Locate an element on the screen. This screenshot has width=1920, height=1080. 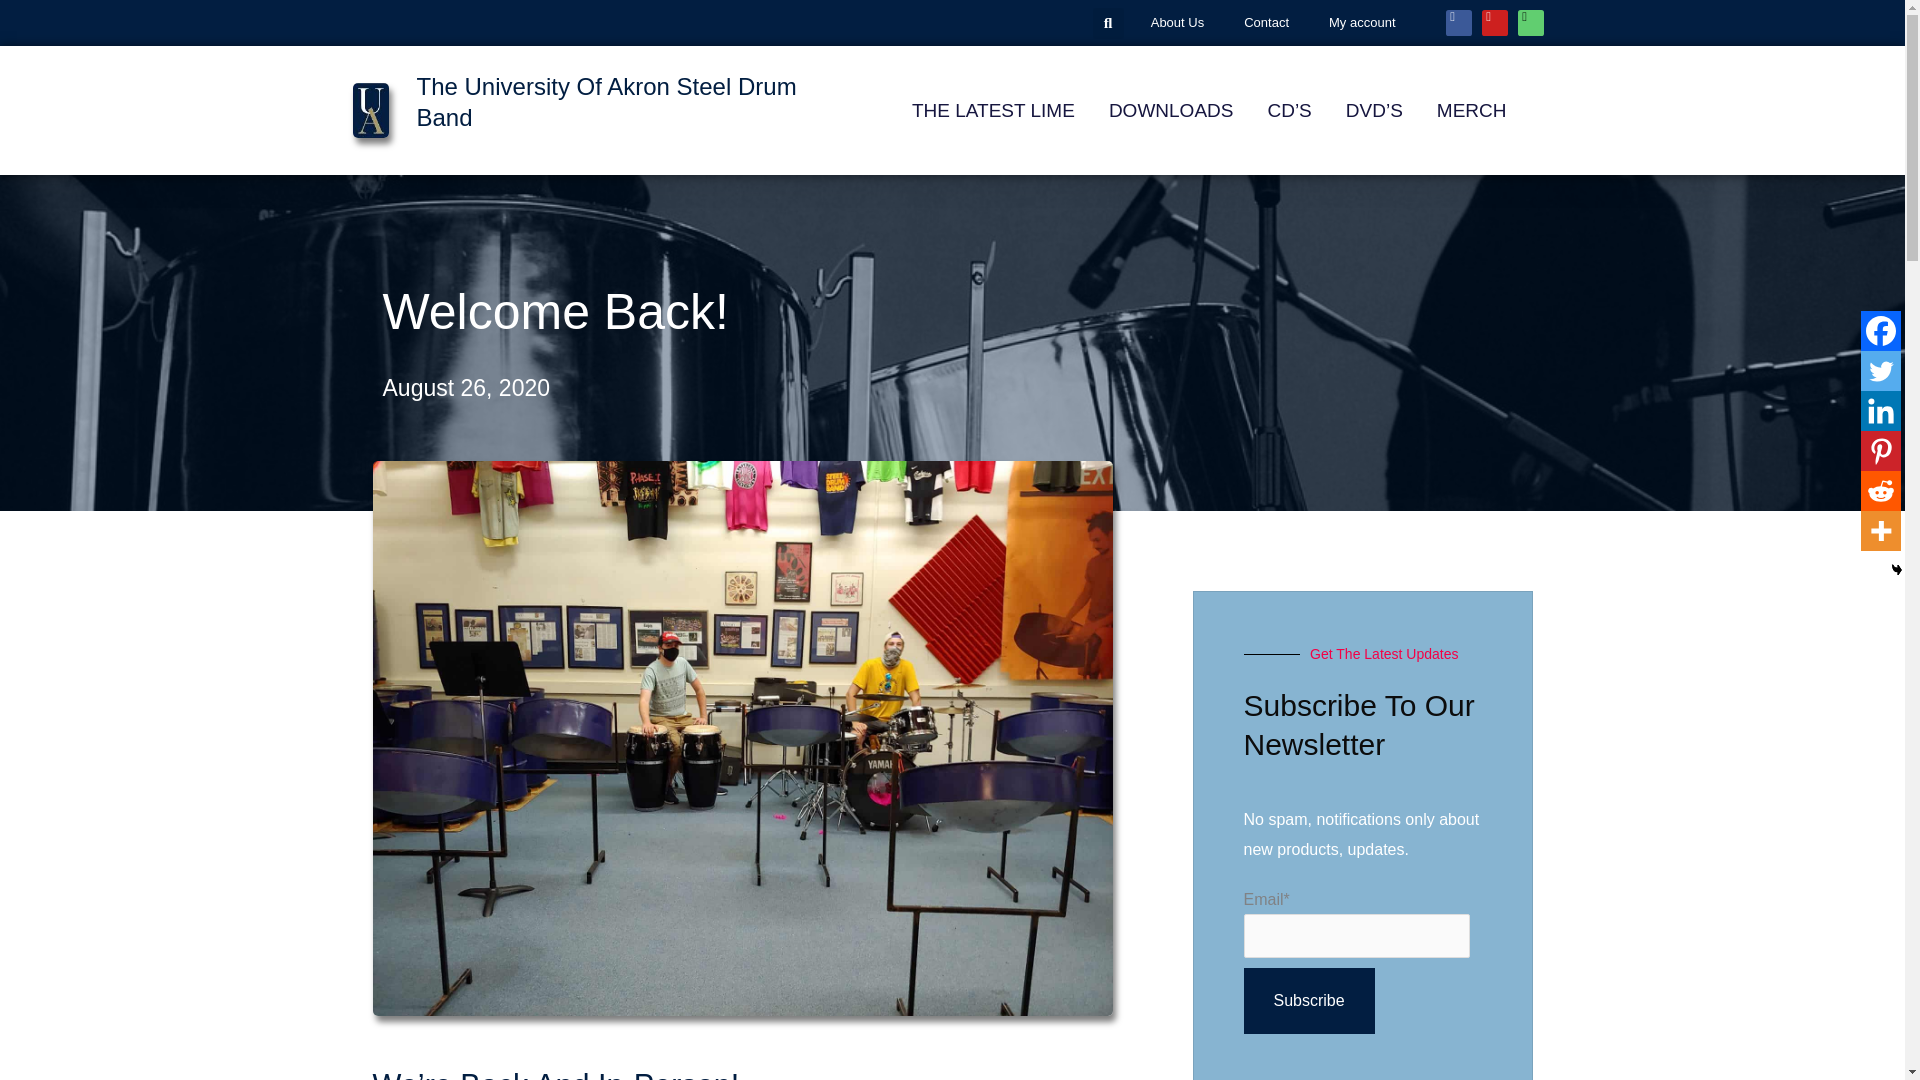
DOWNLOADS is located at coordinates (1172, 110).